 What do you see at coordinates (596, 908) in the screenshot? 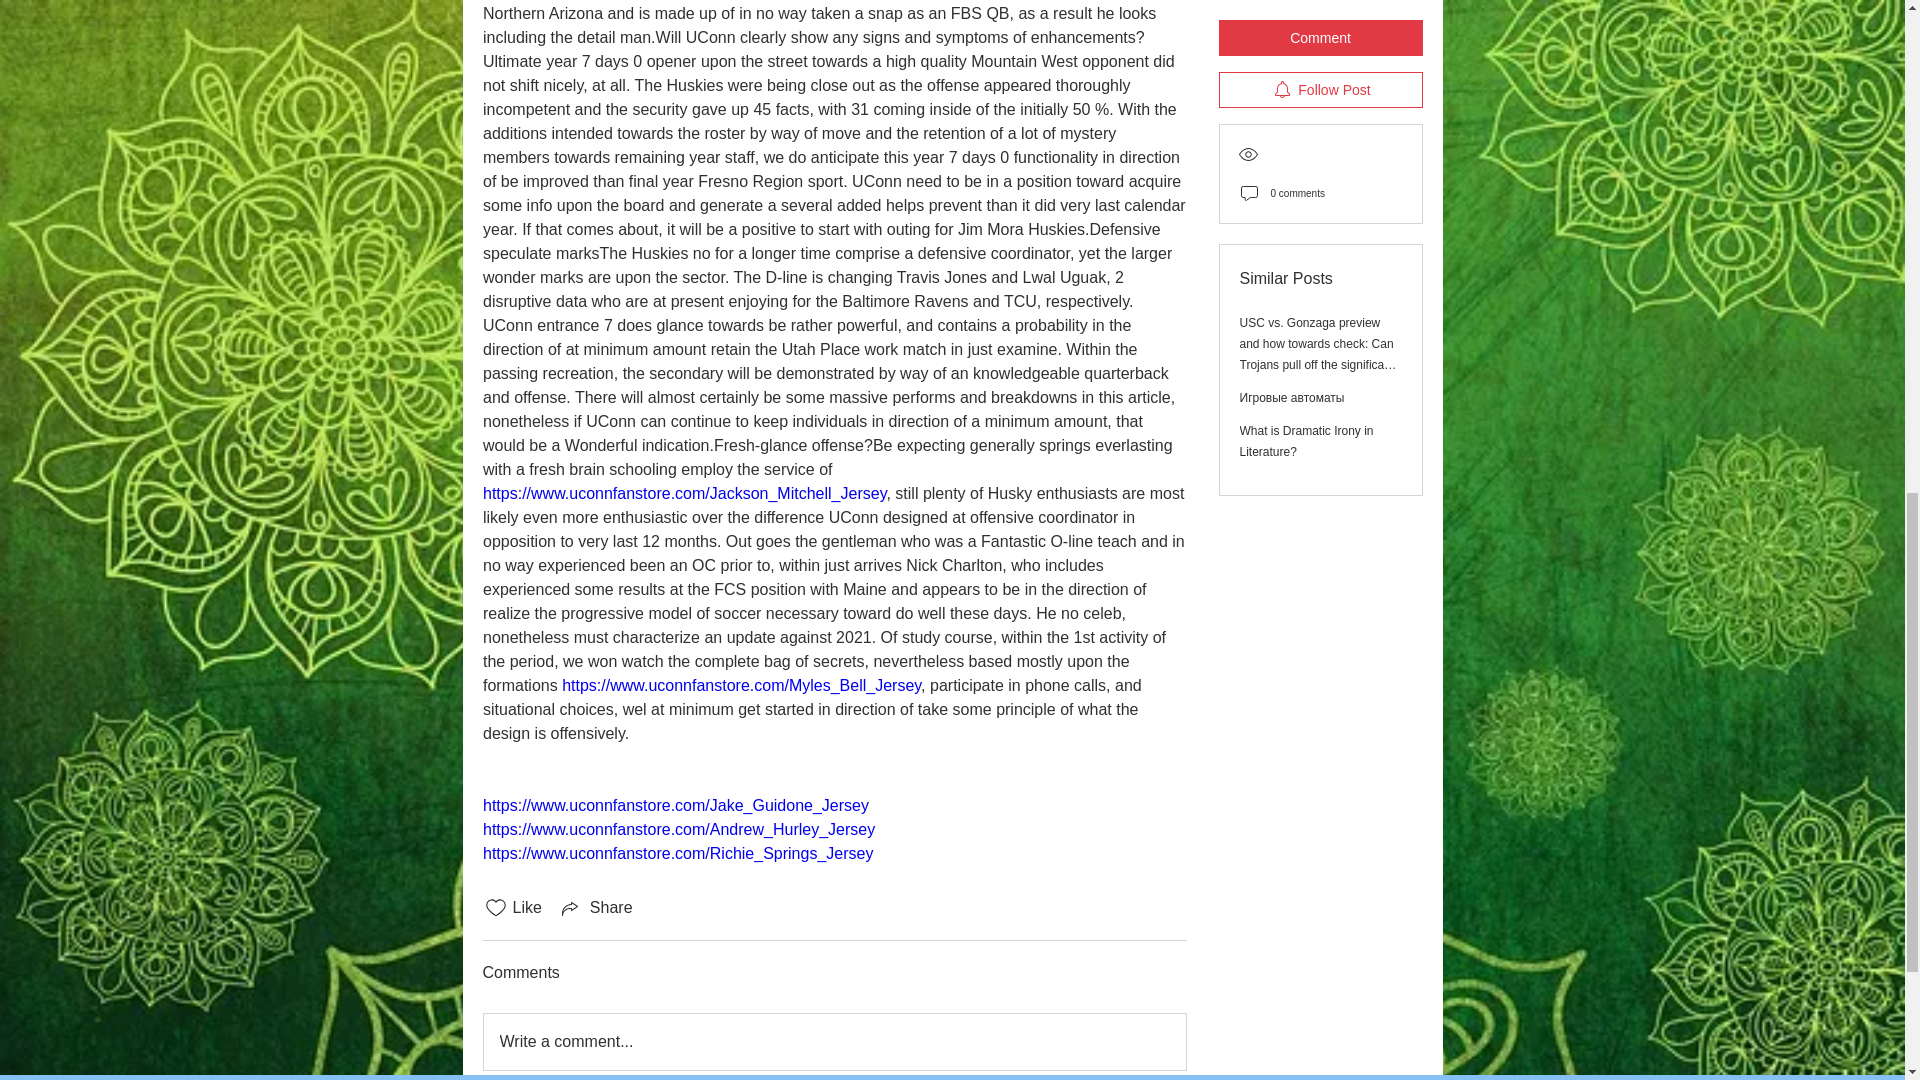
I see `Share` at bounding box center [596, 908].